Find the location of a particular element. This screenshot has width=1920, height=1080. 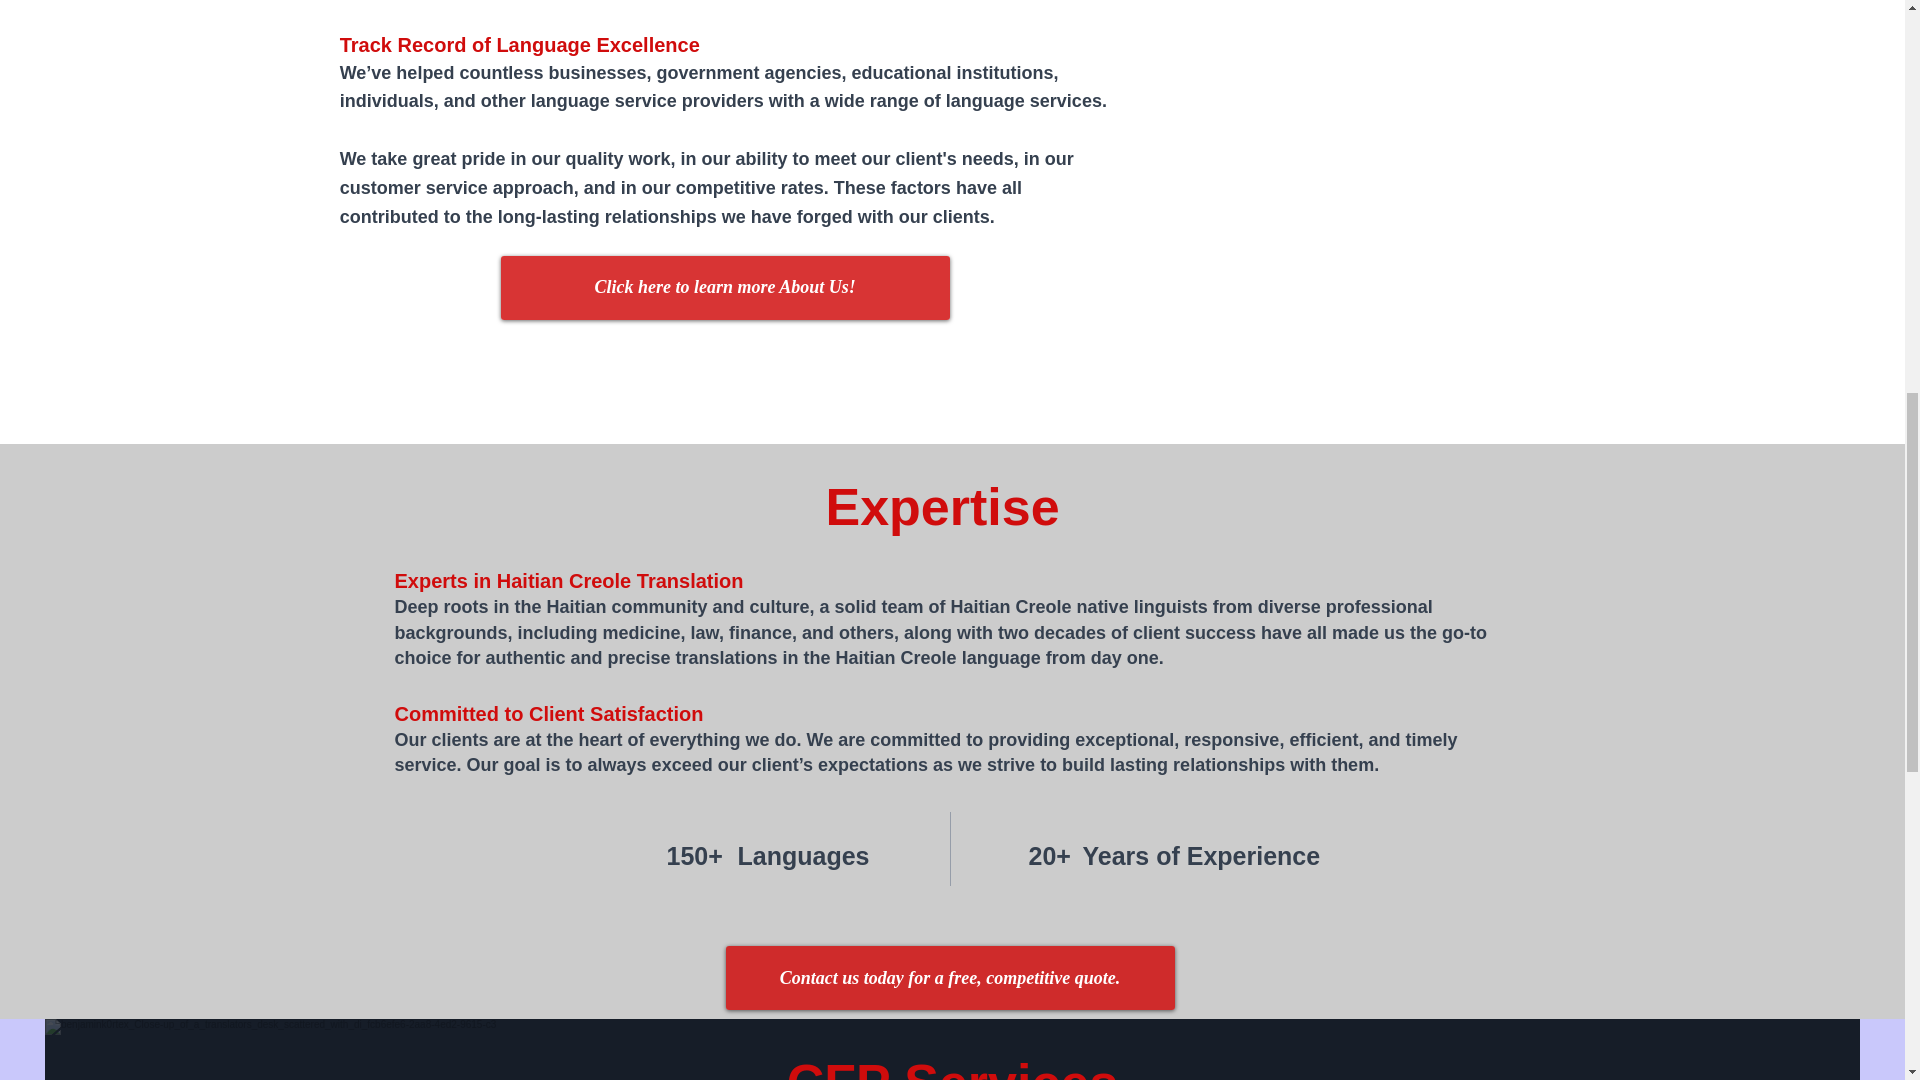

Click here to learn more About Us! is located at coordinates (726, 287).